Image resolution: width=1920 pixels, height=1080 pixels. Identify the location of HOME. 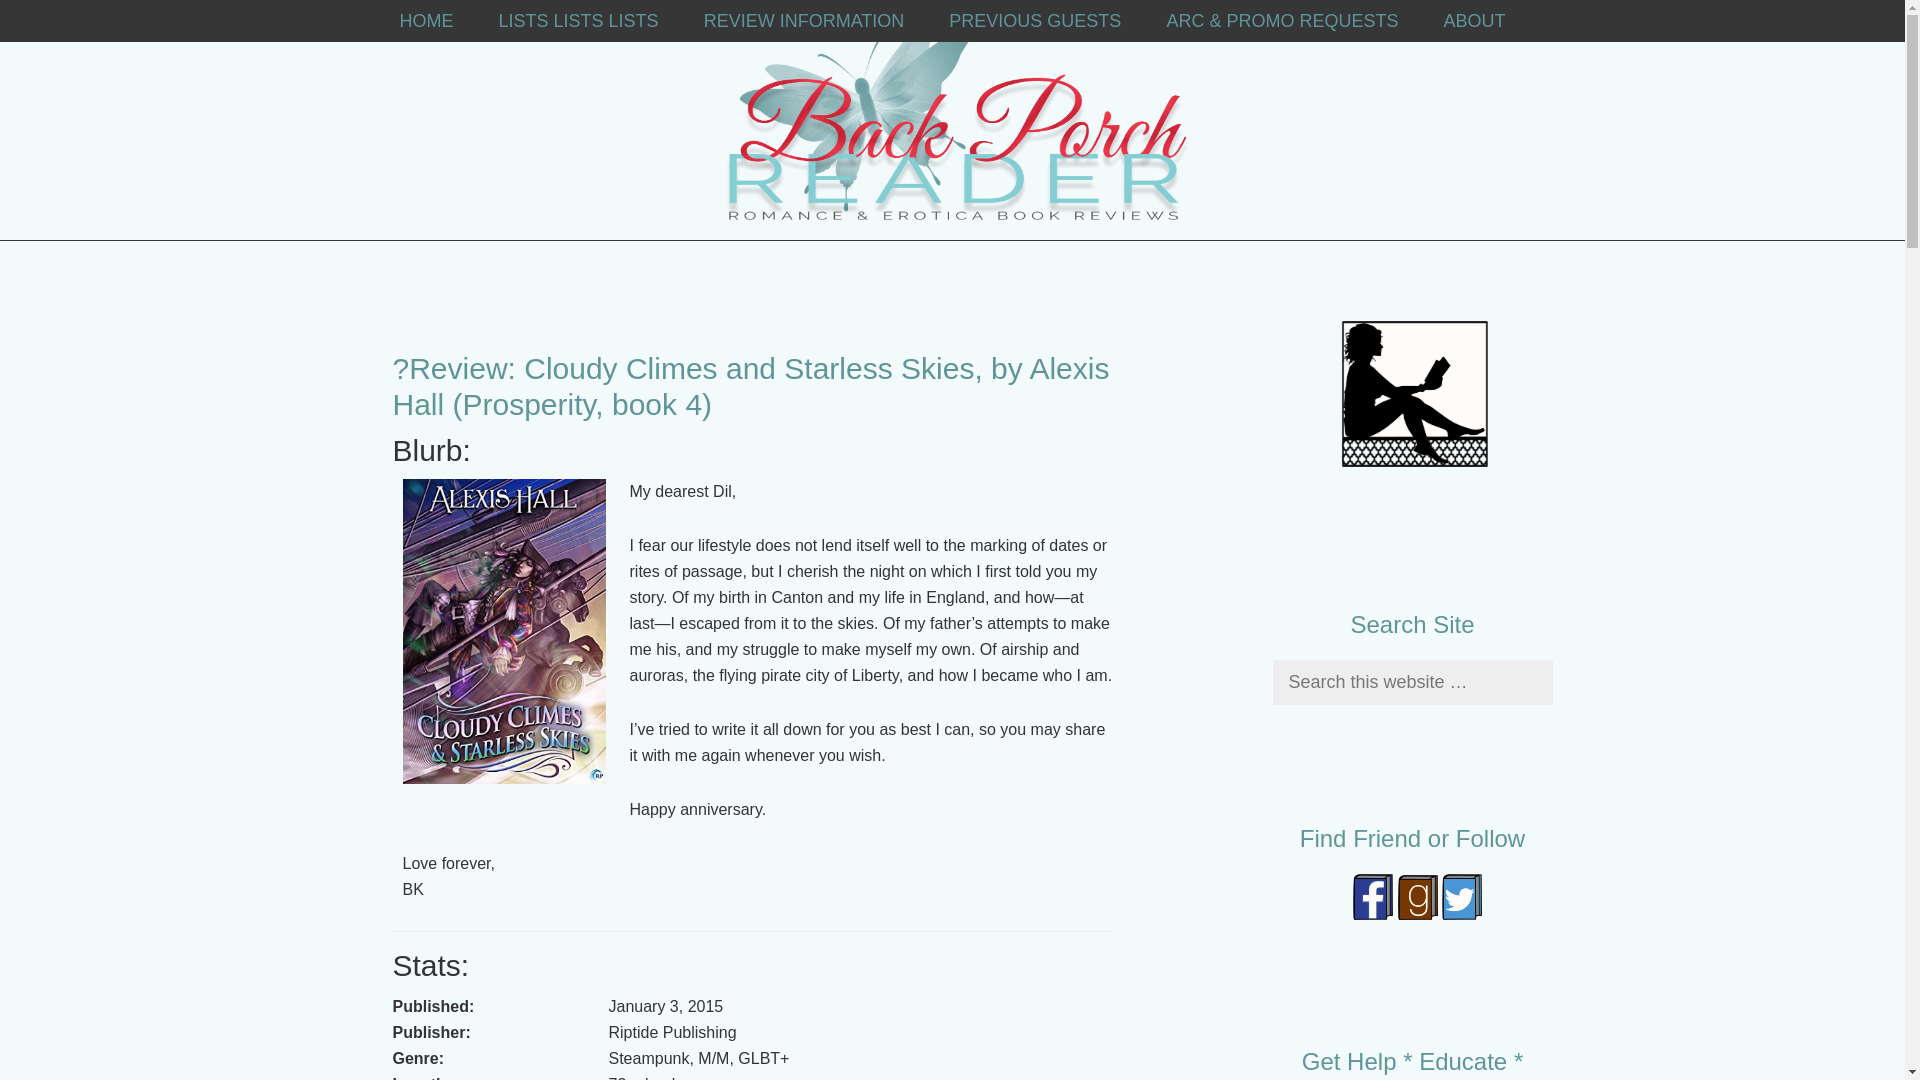
(427, 21).